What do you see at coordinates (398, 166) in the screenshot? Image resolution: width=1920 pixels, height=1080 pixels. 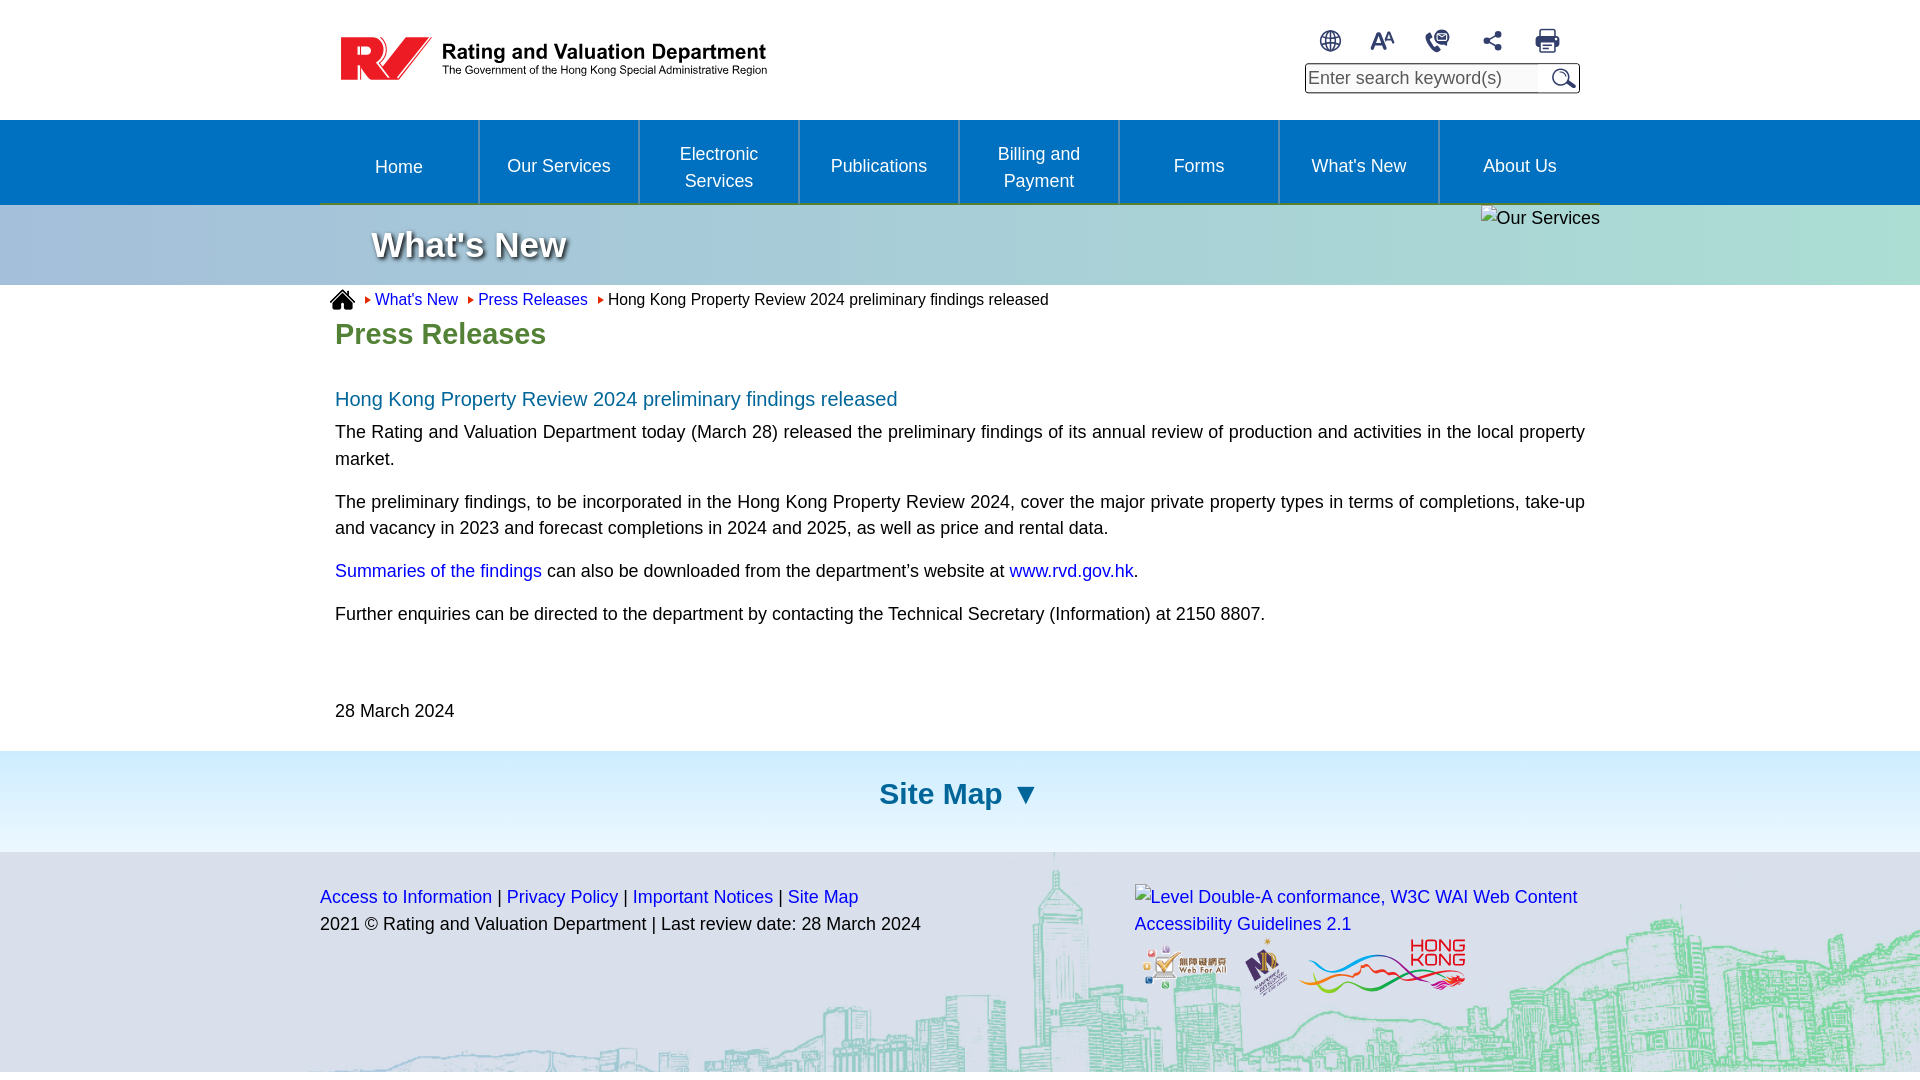 I see `Home` at bounding box center [398, 166].